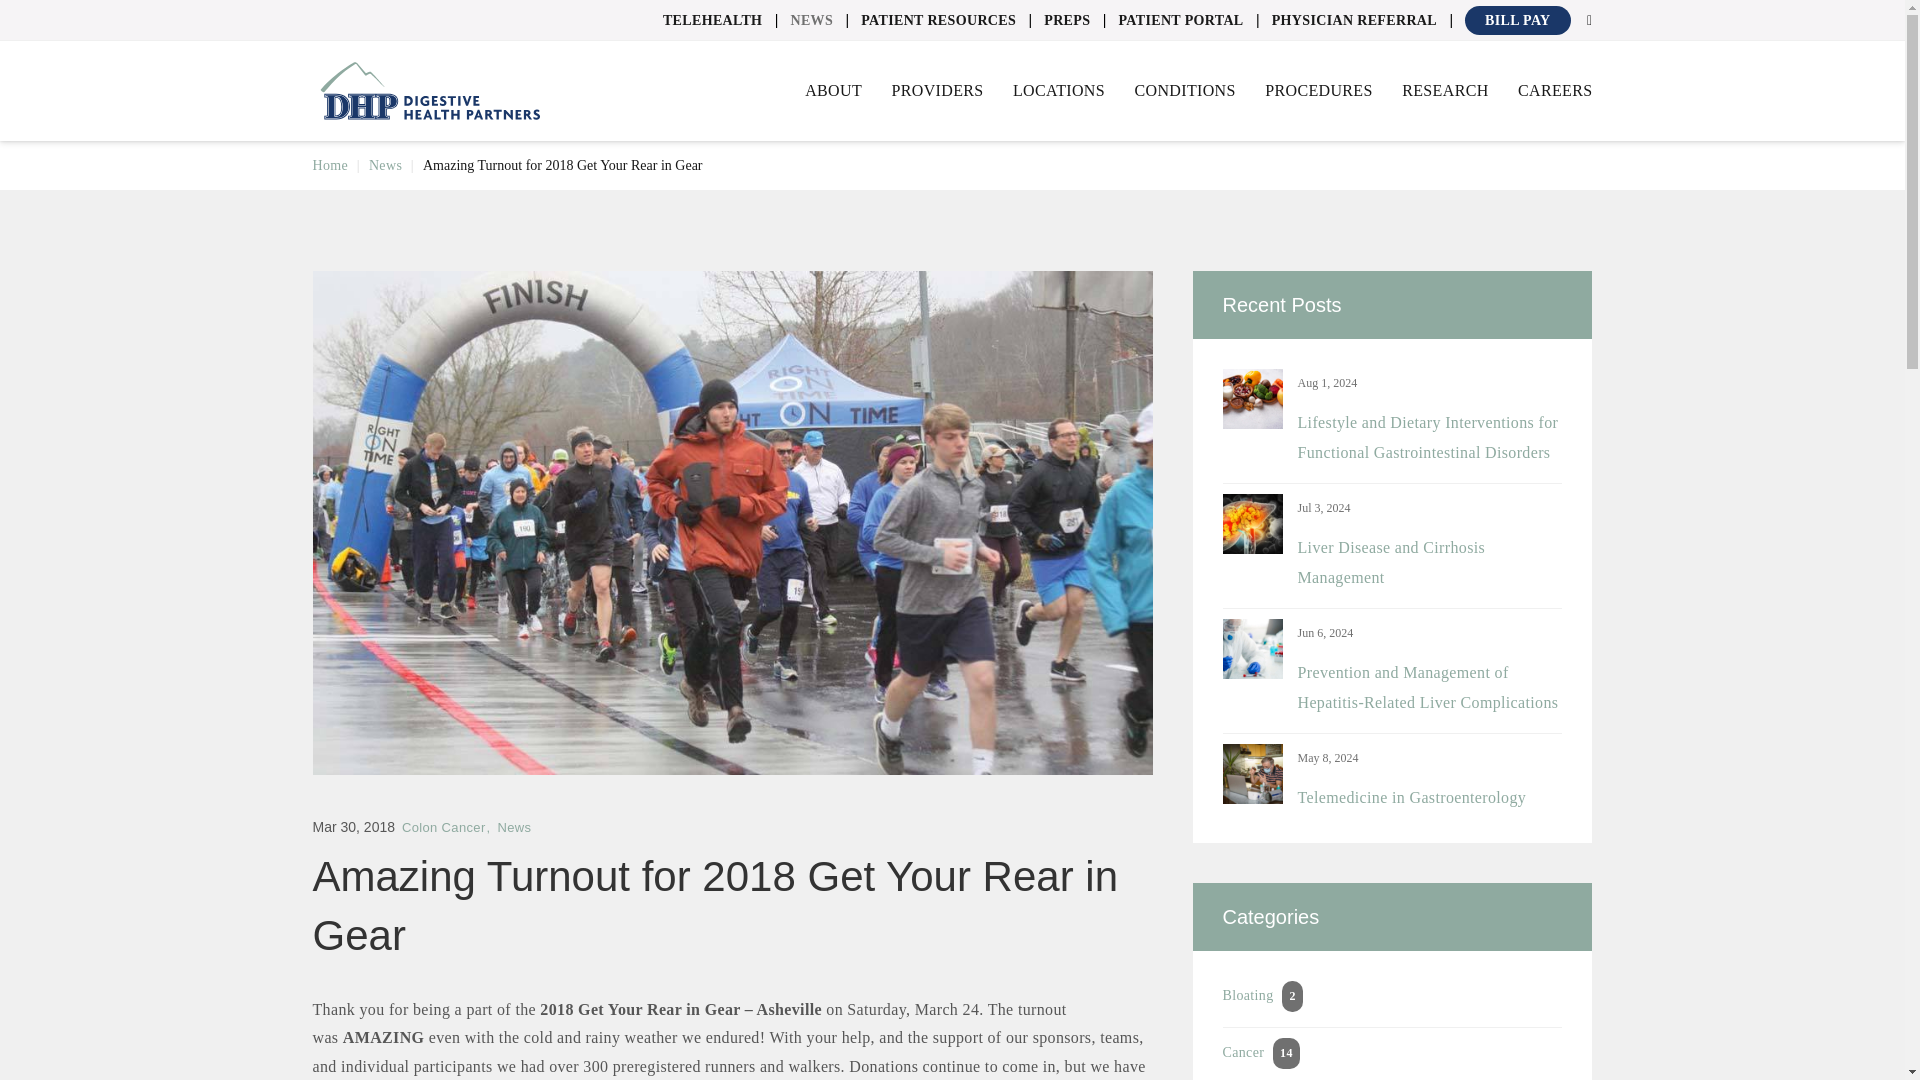 The height and width of the screenshot is (1080, 1920). Describe the element at coordinates (936, 91) in the screenshot. I see `PROVIDERS` at that location.